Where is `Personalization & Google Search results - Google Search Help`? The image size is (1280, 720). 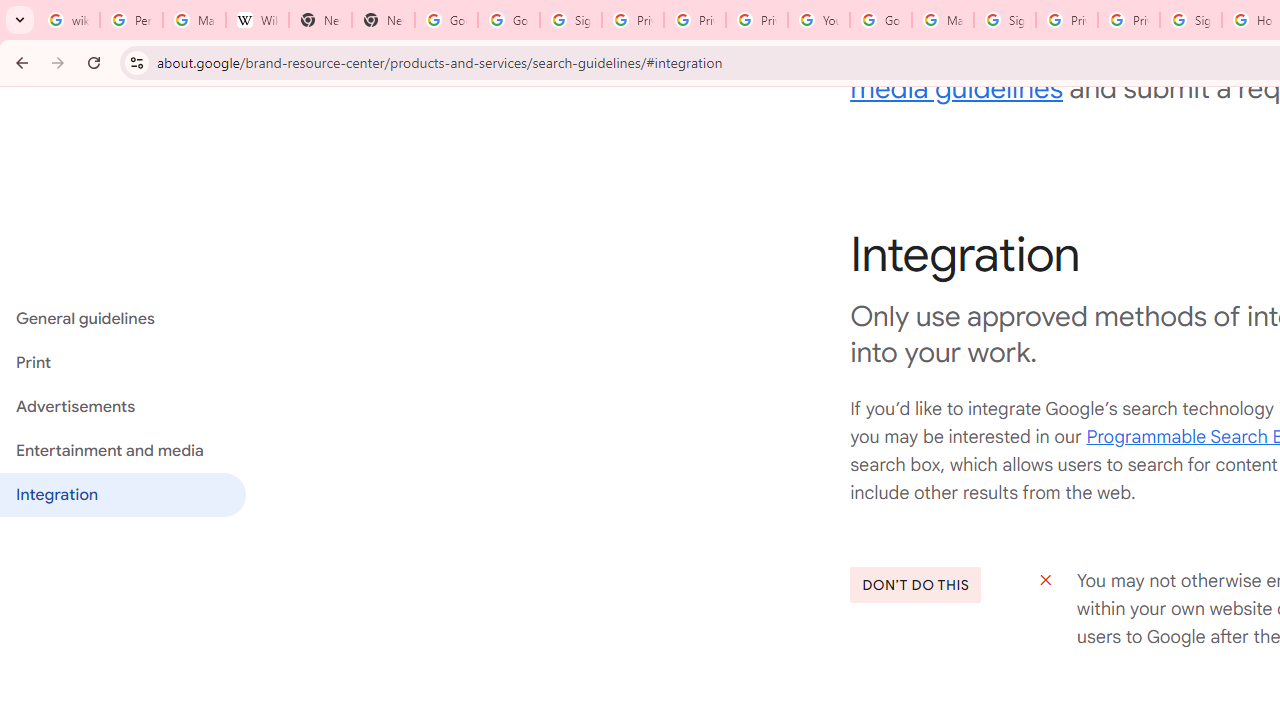
Personalization & Google Search results - Google Search Help is located at coordinates (130, 20).